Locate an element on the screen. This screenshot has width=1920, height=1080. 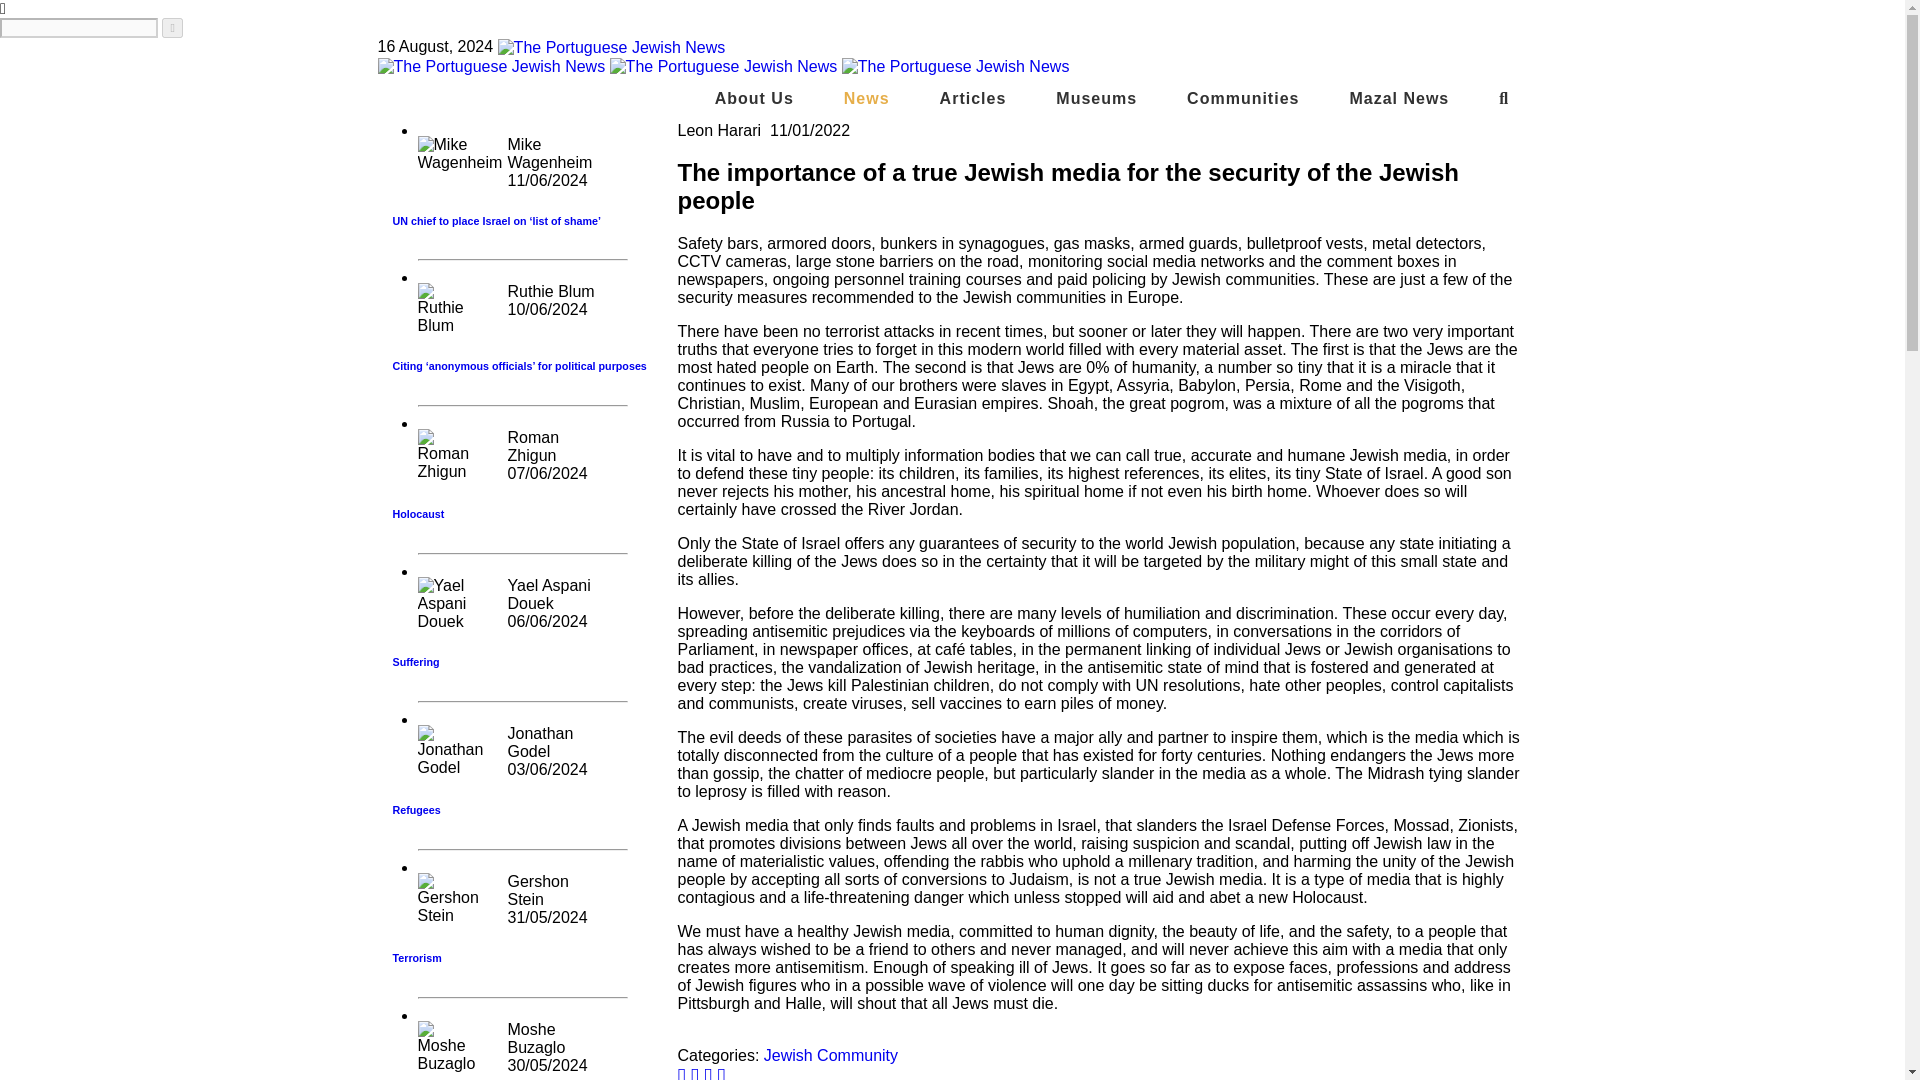
About Us is located at coordinates (754, 98).